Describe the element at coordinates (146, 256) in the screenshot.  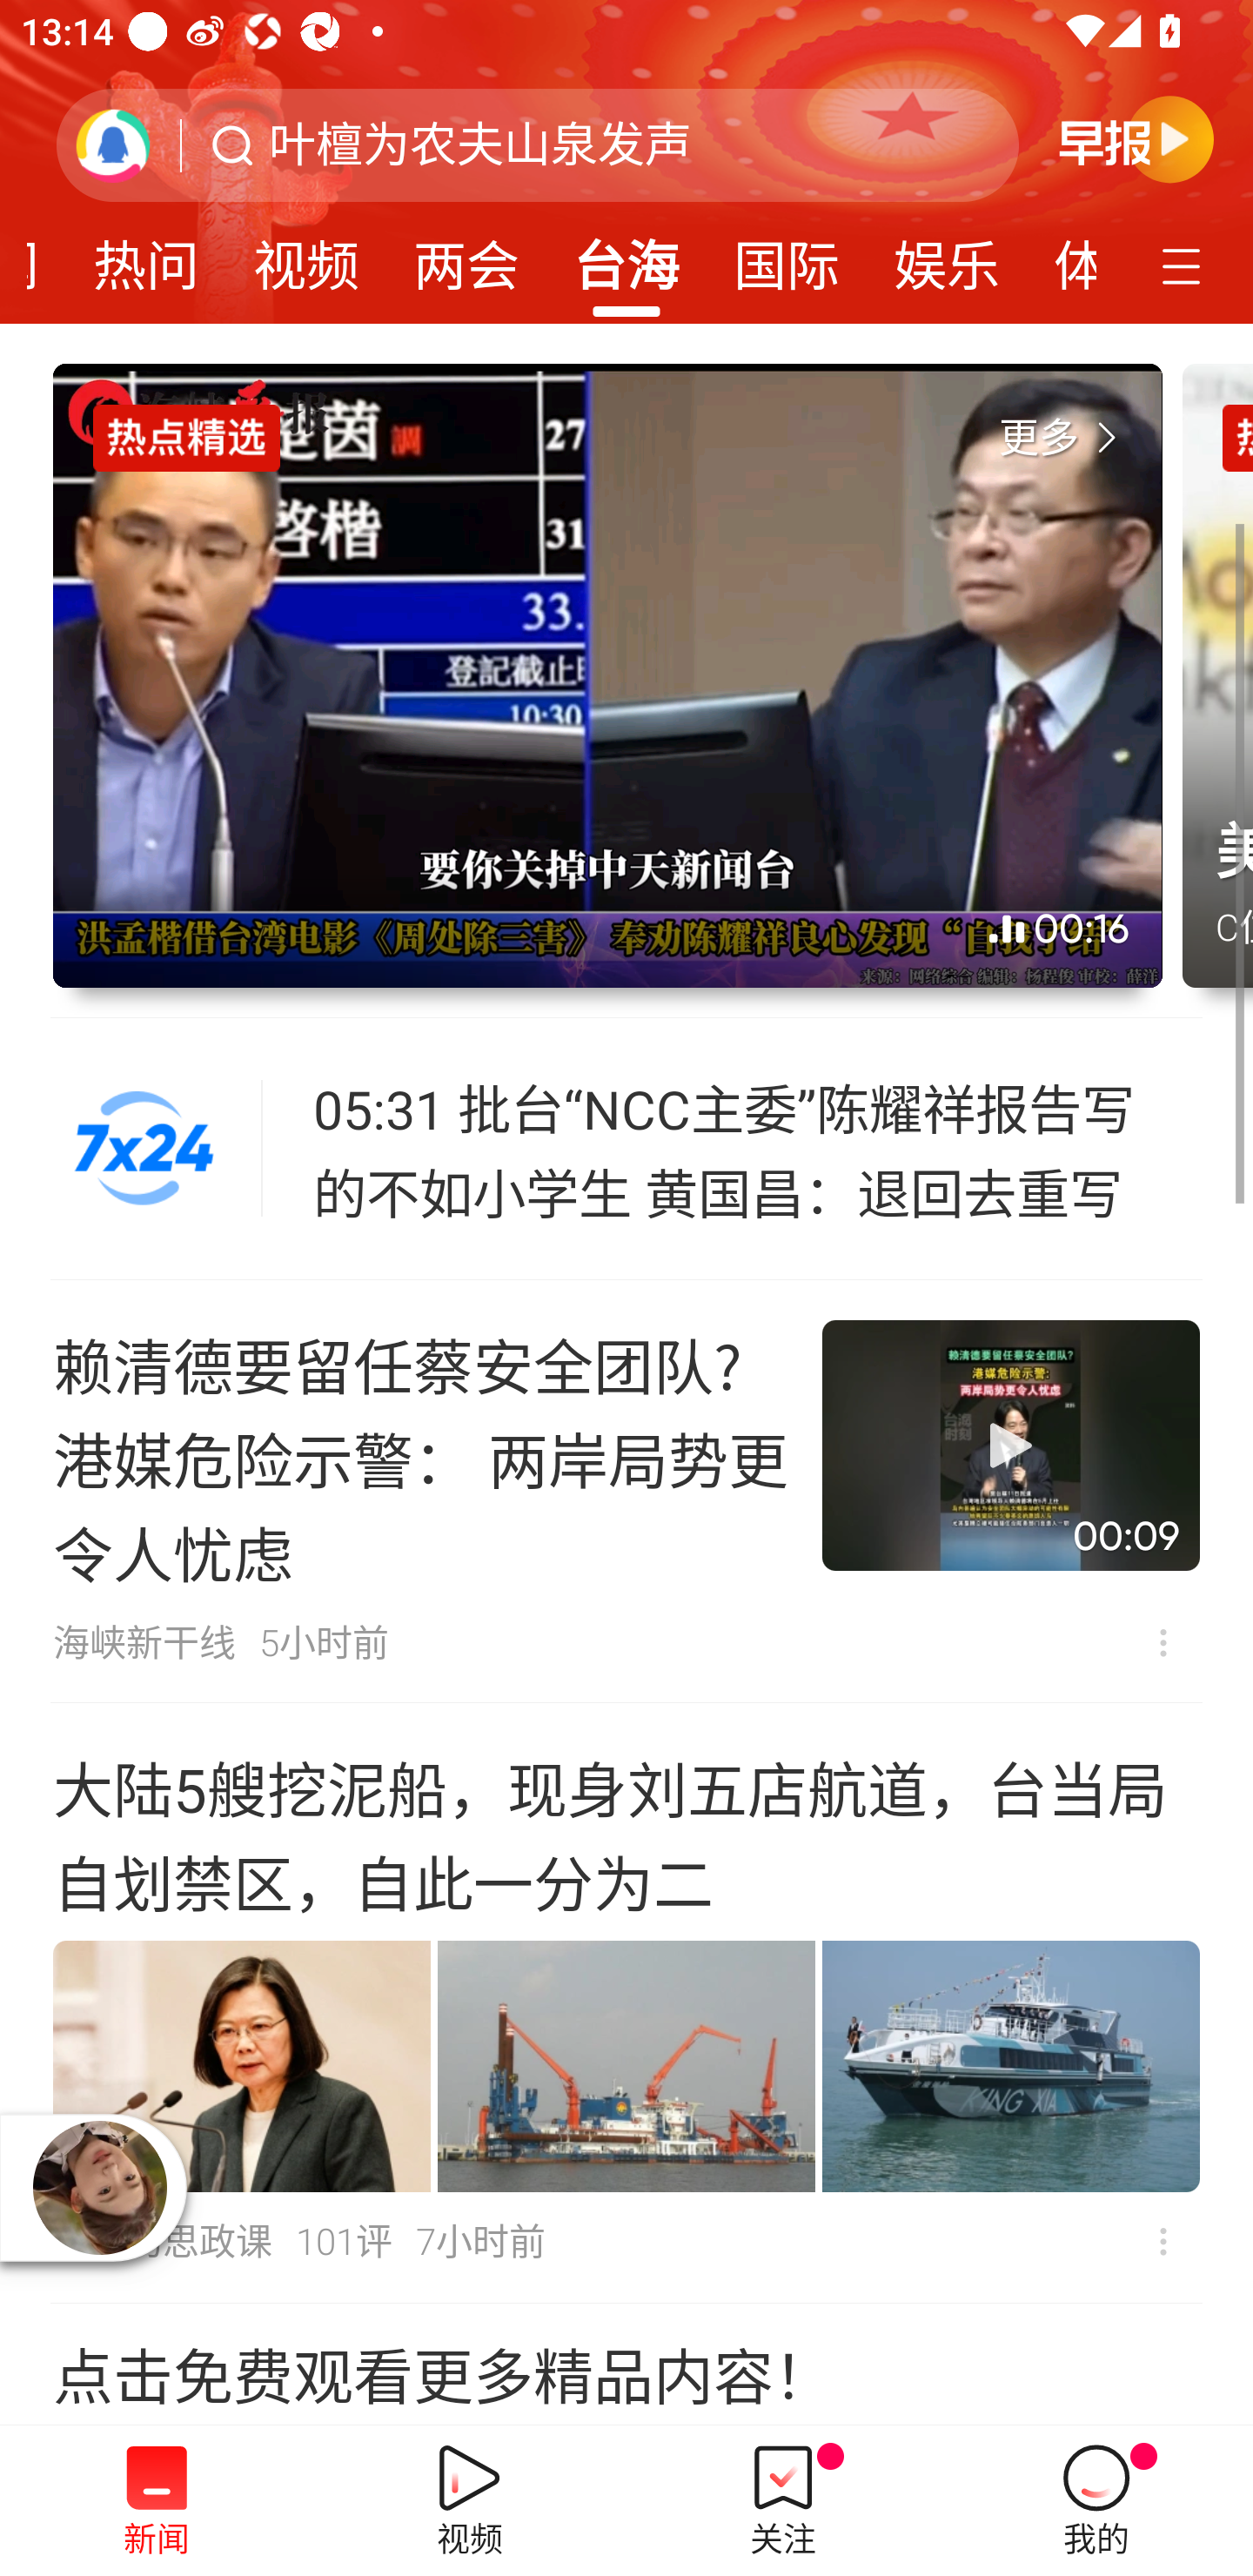
I see `热问` at that location.